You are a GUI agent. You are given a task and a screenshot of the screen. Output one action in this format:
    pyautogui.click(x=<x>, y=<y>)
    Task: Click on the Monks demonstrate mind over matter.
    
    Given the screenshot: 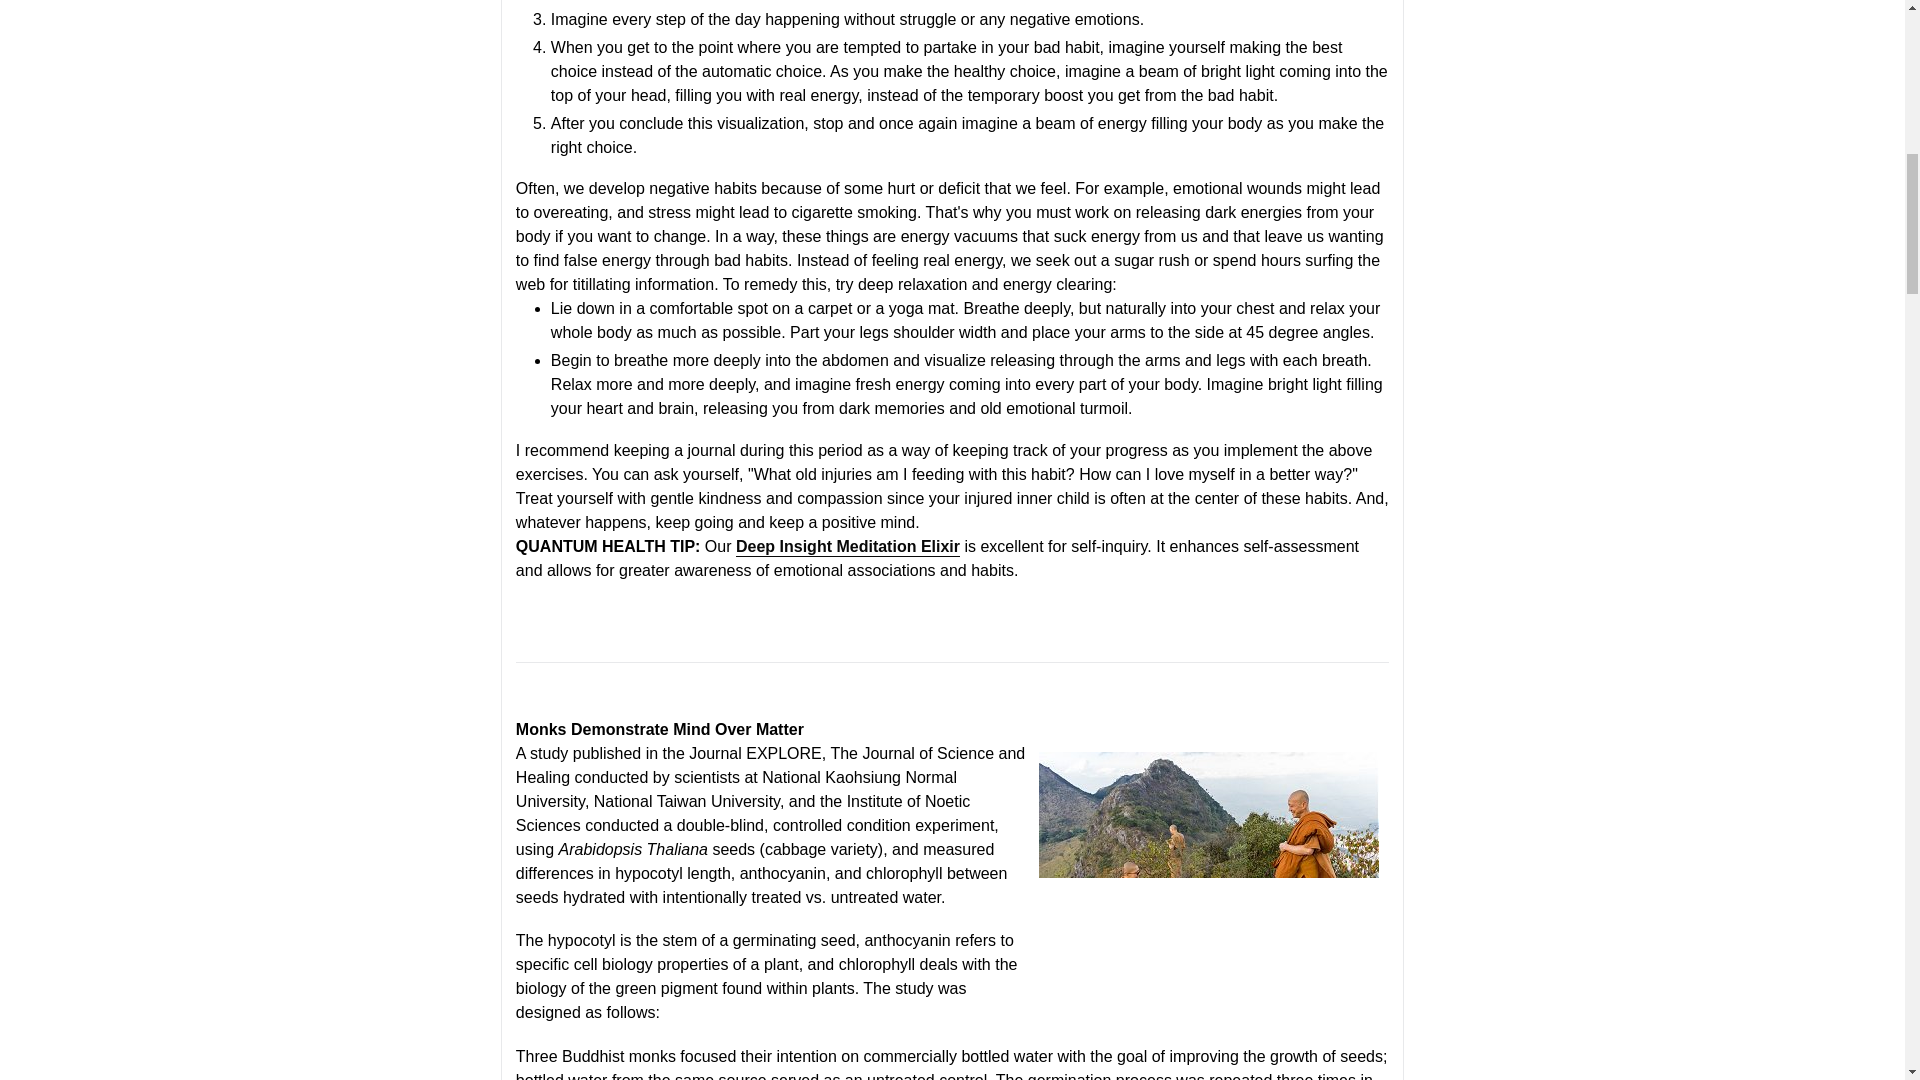 What is the action you would take?
    pyautogui.click(x=1208, y=864)
    